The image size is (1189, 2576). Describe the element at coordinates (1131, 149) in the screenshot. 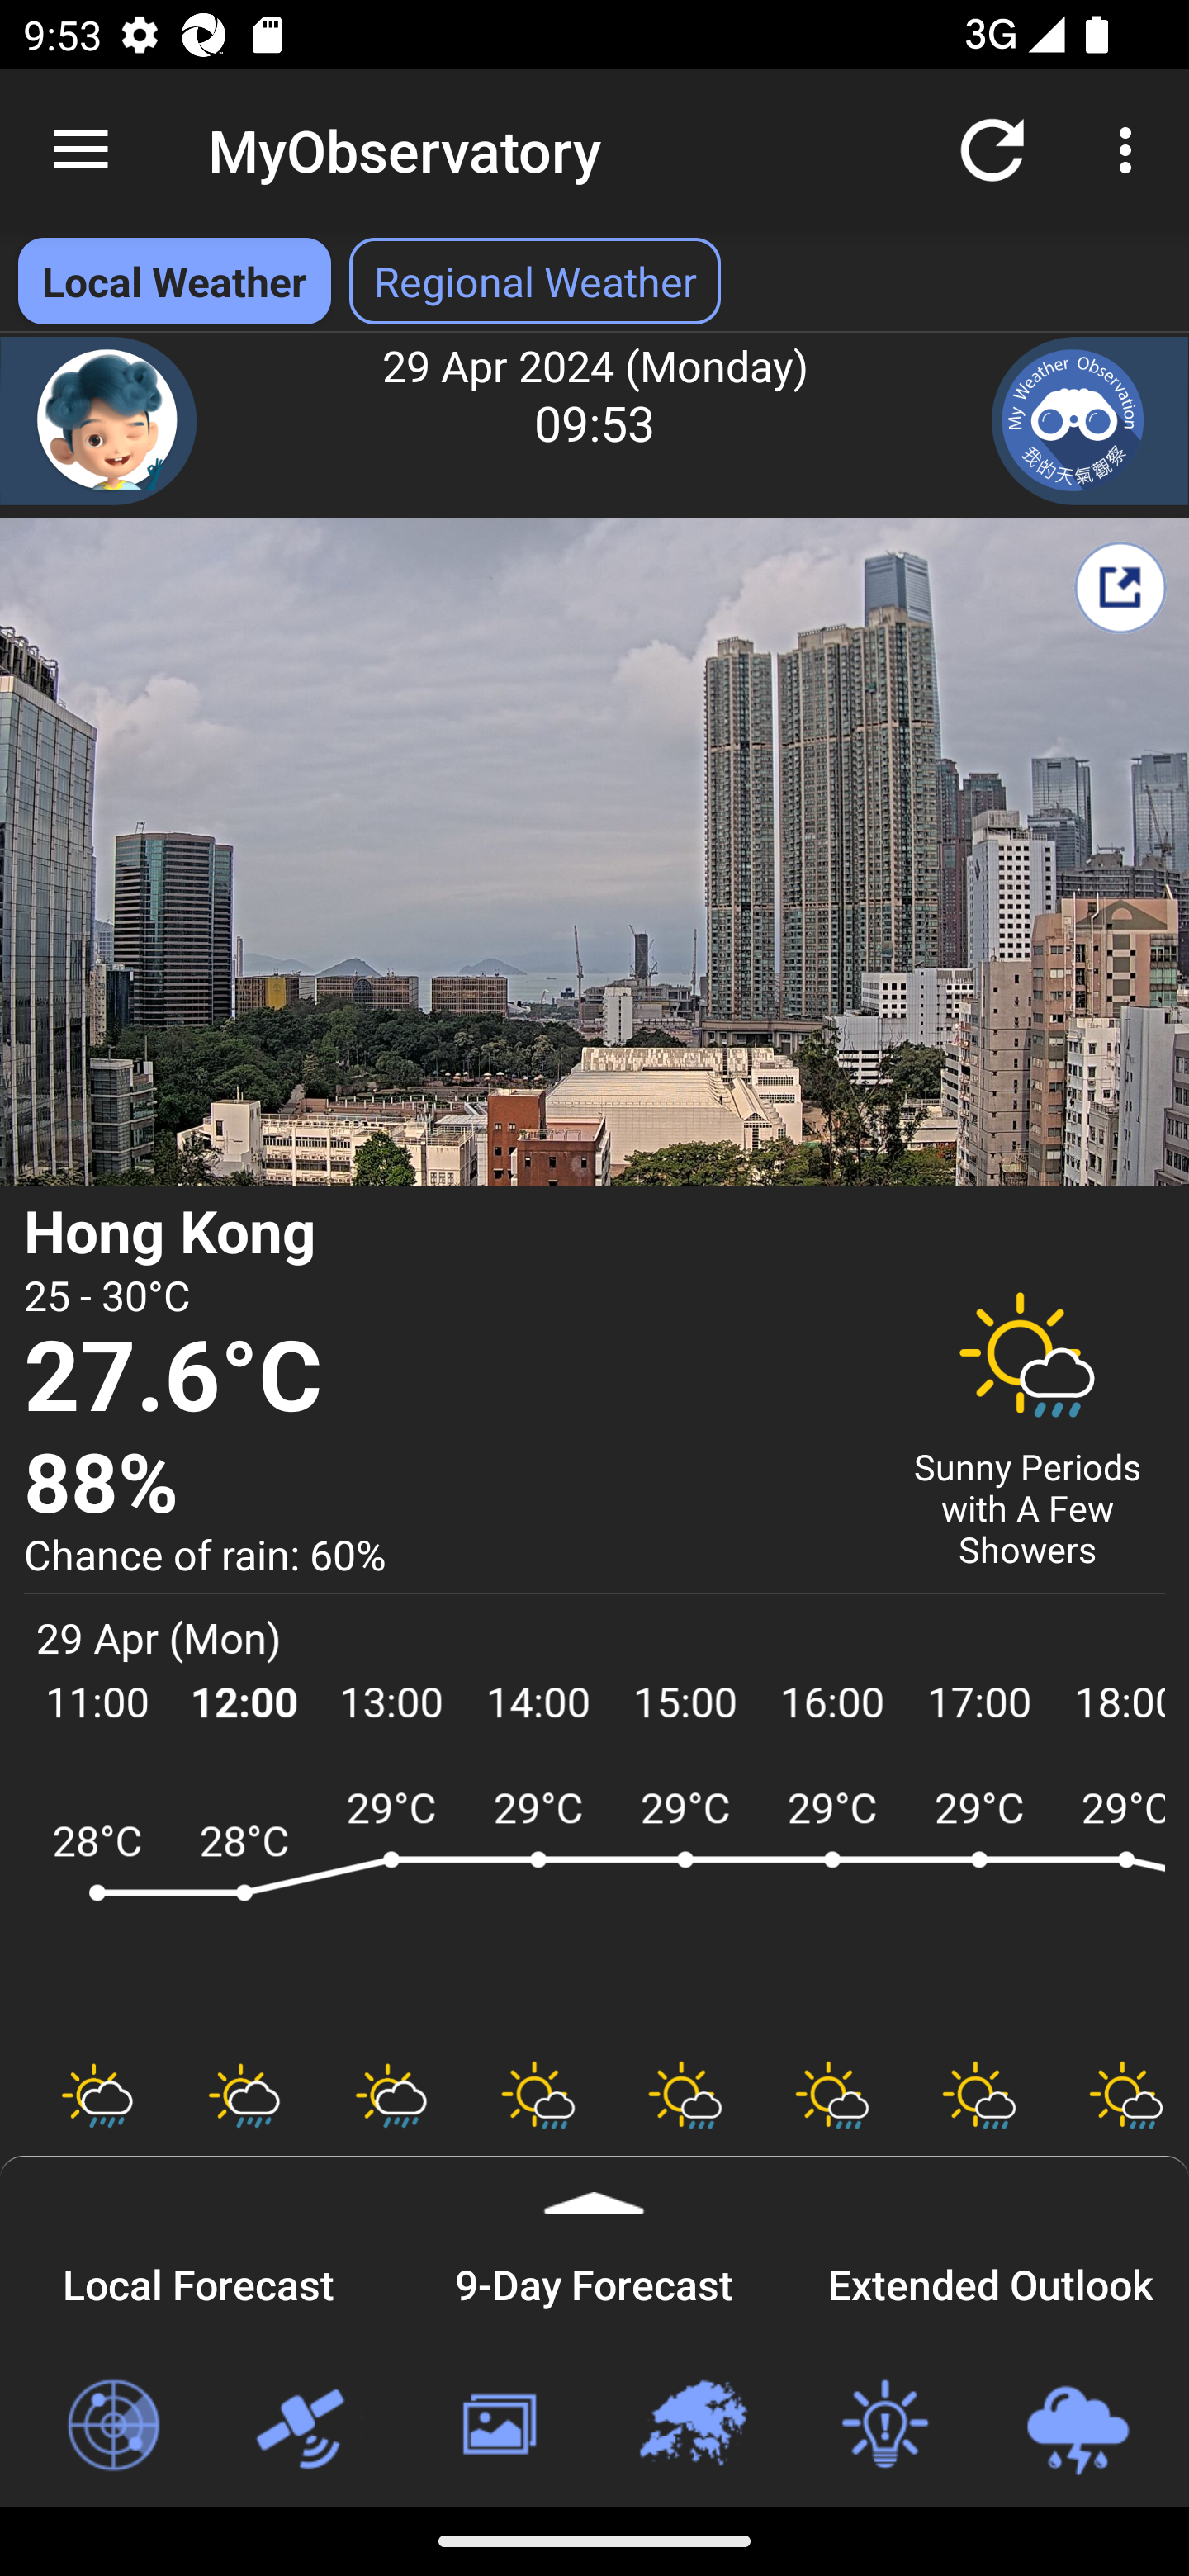

I see `More options` at that location.